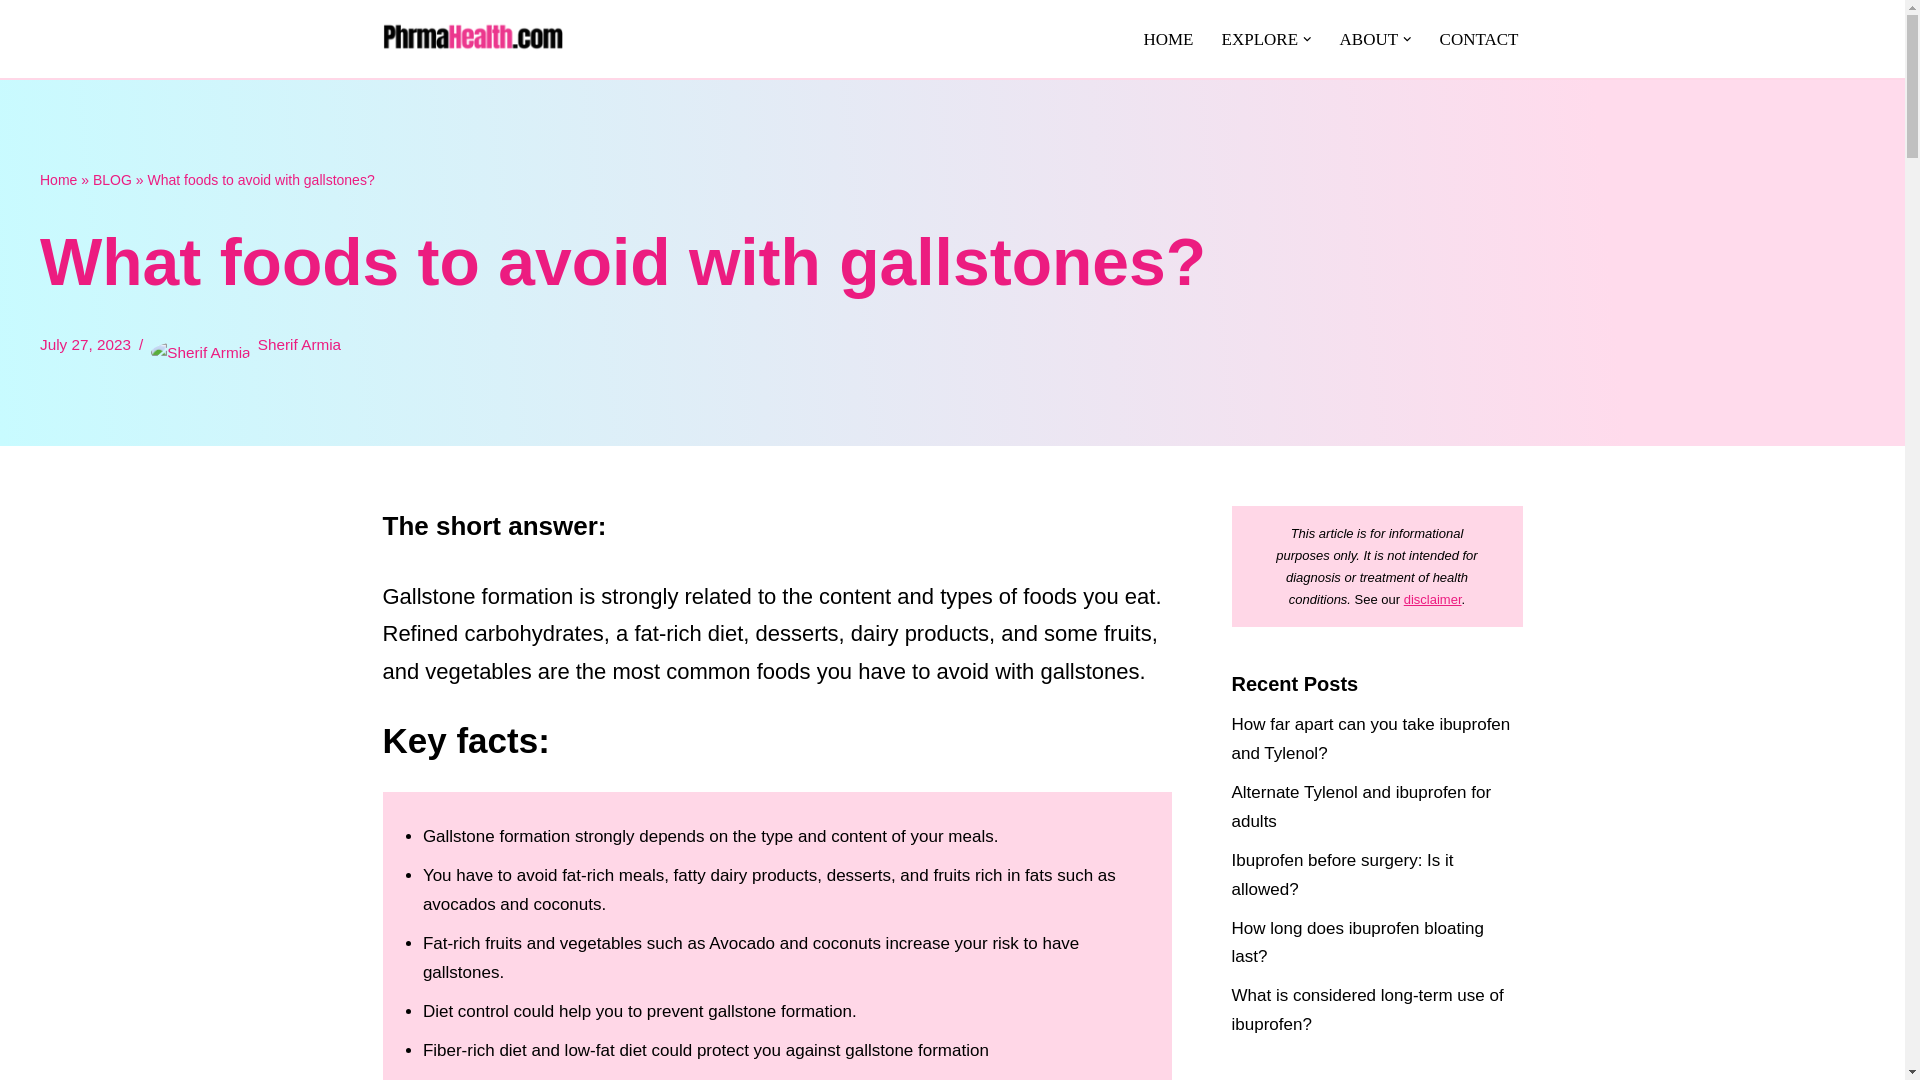 The height and width of the screenshot is (1080, 1920). What do you see at coordinates (112, 179) in the screenshot?
I see `BLOG` at bounding box center [112, 179].